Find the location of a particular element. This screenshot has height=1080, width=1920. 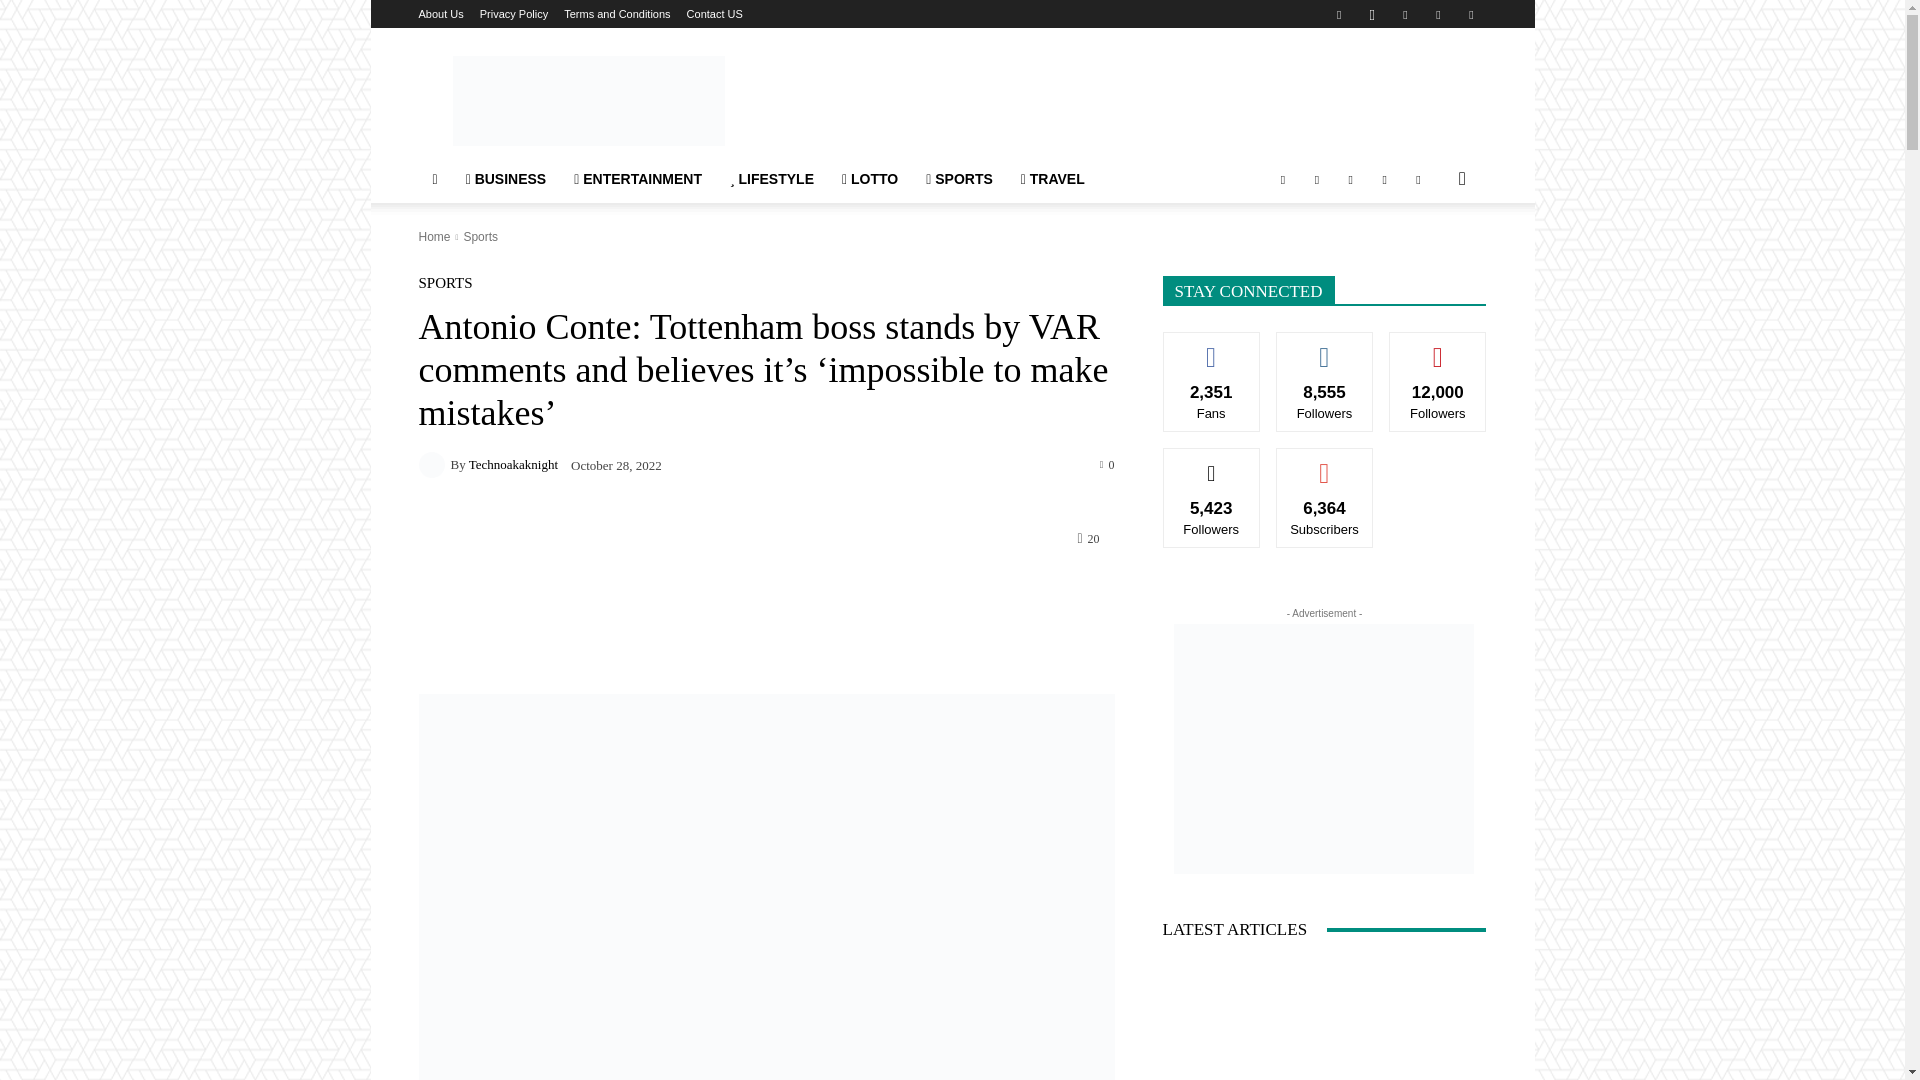

ENTERTAINMENT is located at coordinates (638, 179).